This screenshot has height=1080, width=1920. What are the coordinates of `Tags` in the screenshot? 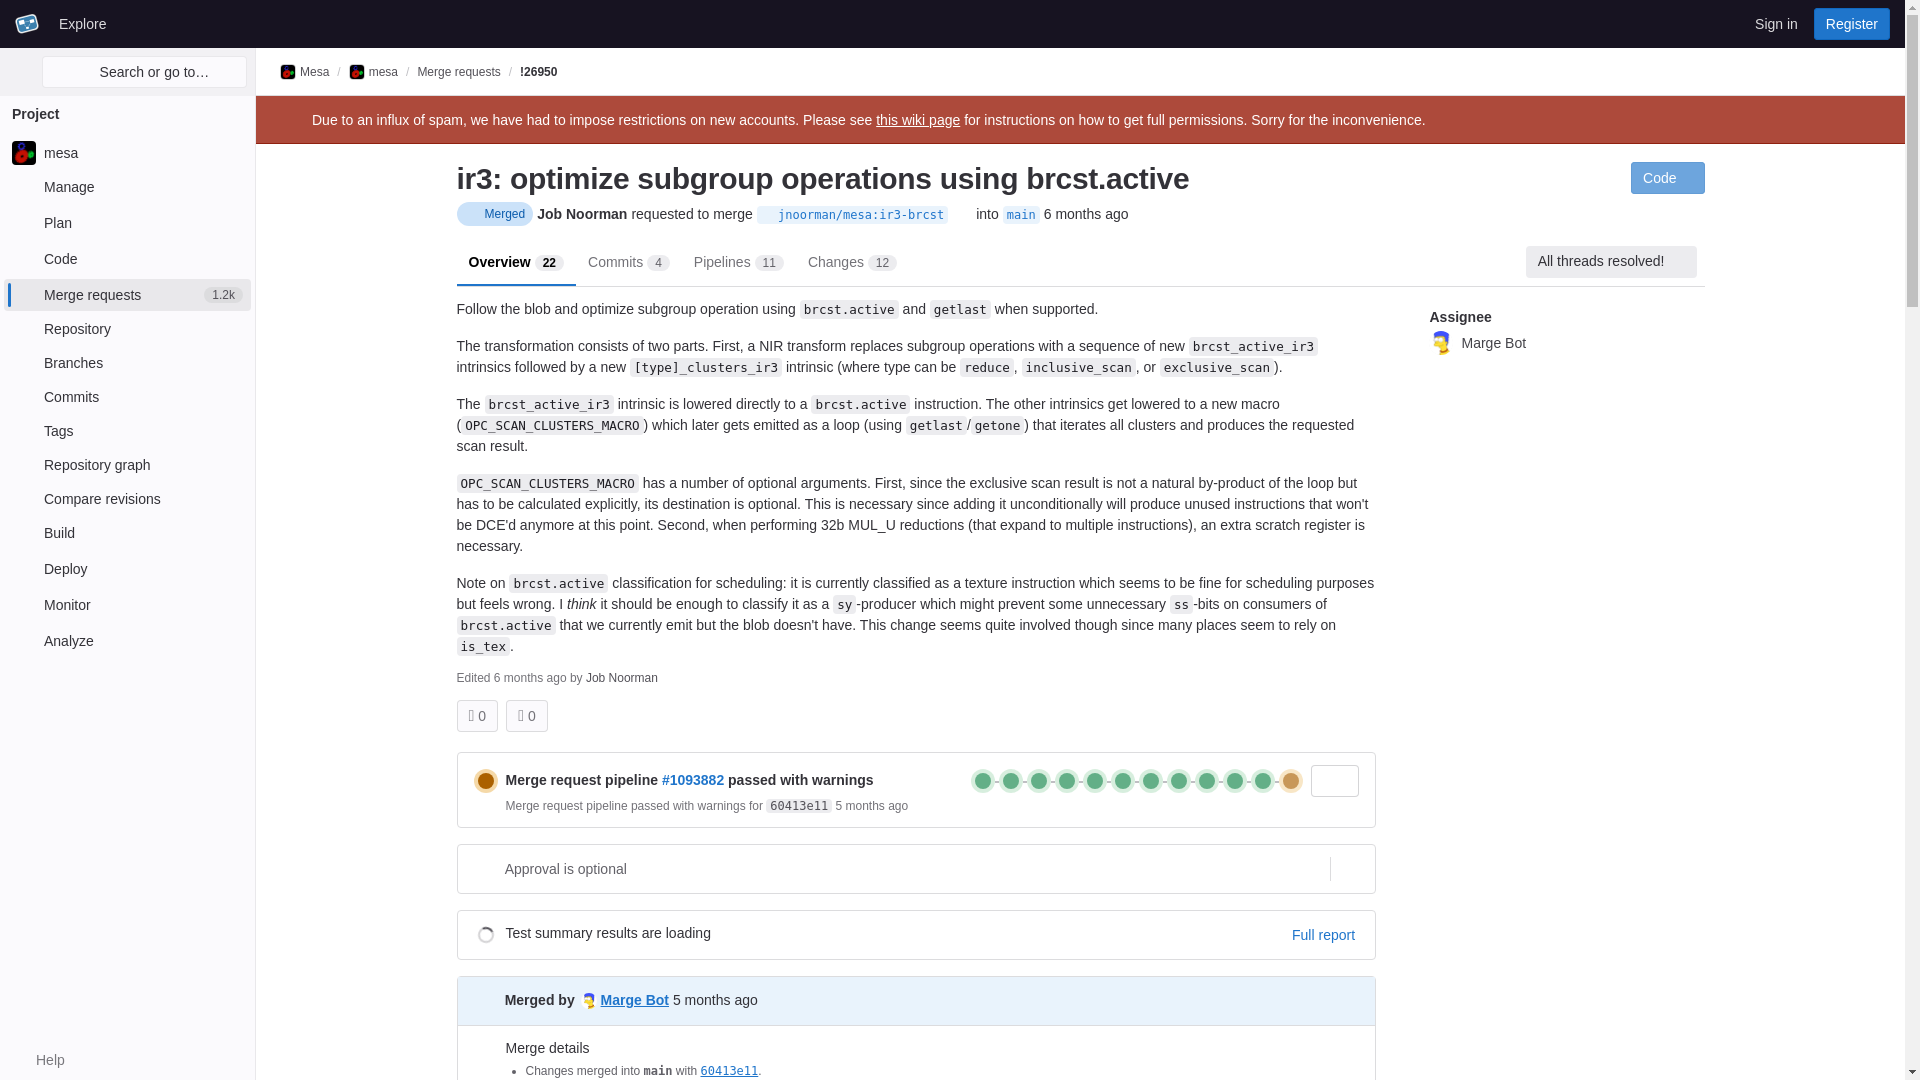 It's located at (127, 430).